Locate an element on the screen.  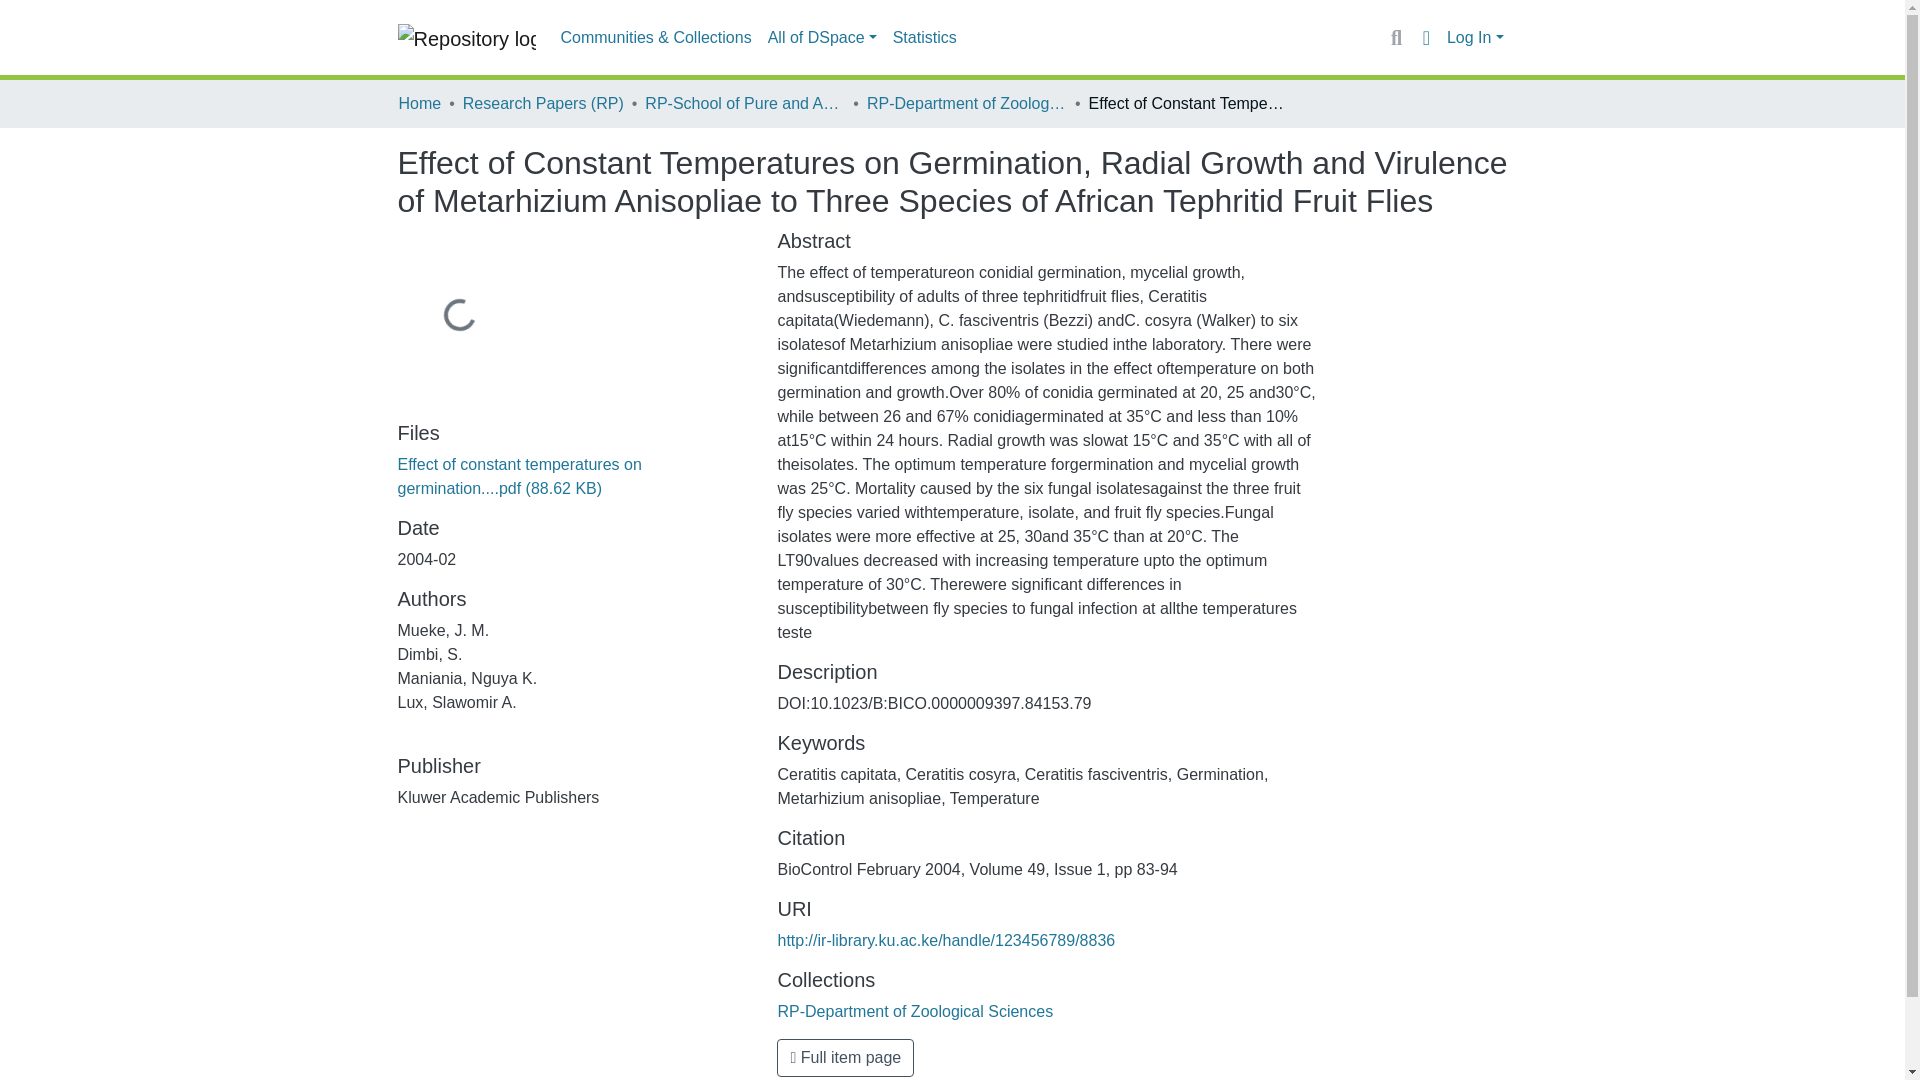
Full item page is located at coordinates (845, 1057).